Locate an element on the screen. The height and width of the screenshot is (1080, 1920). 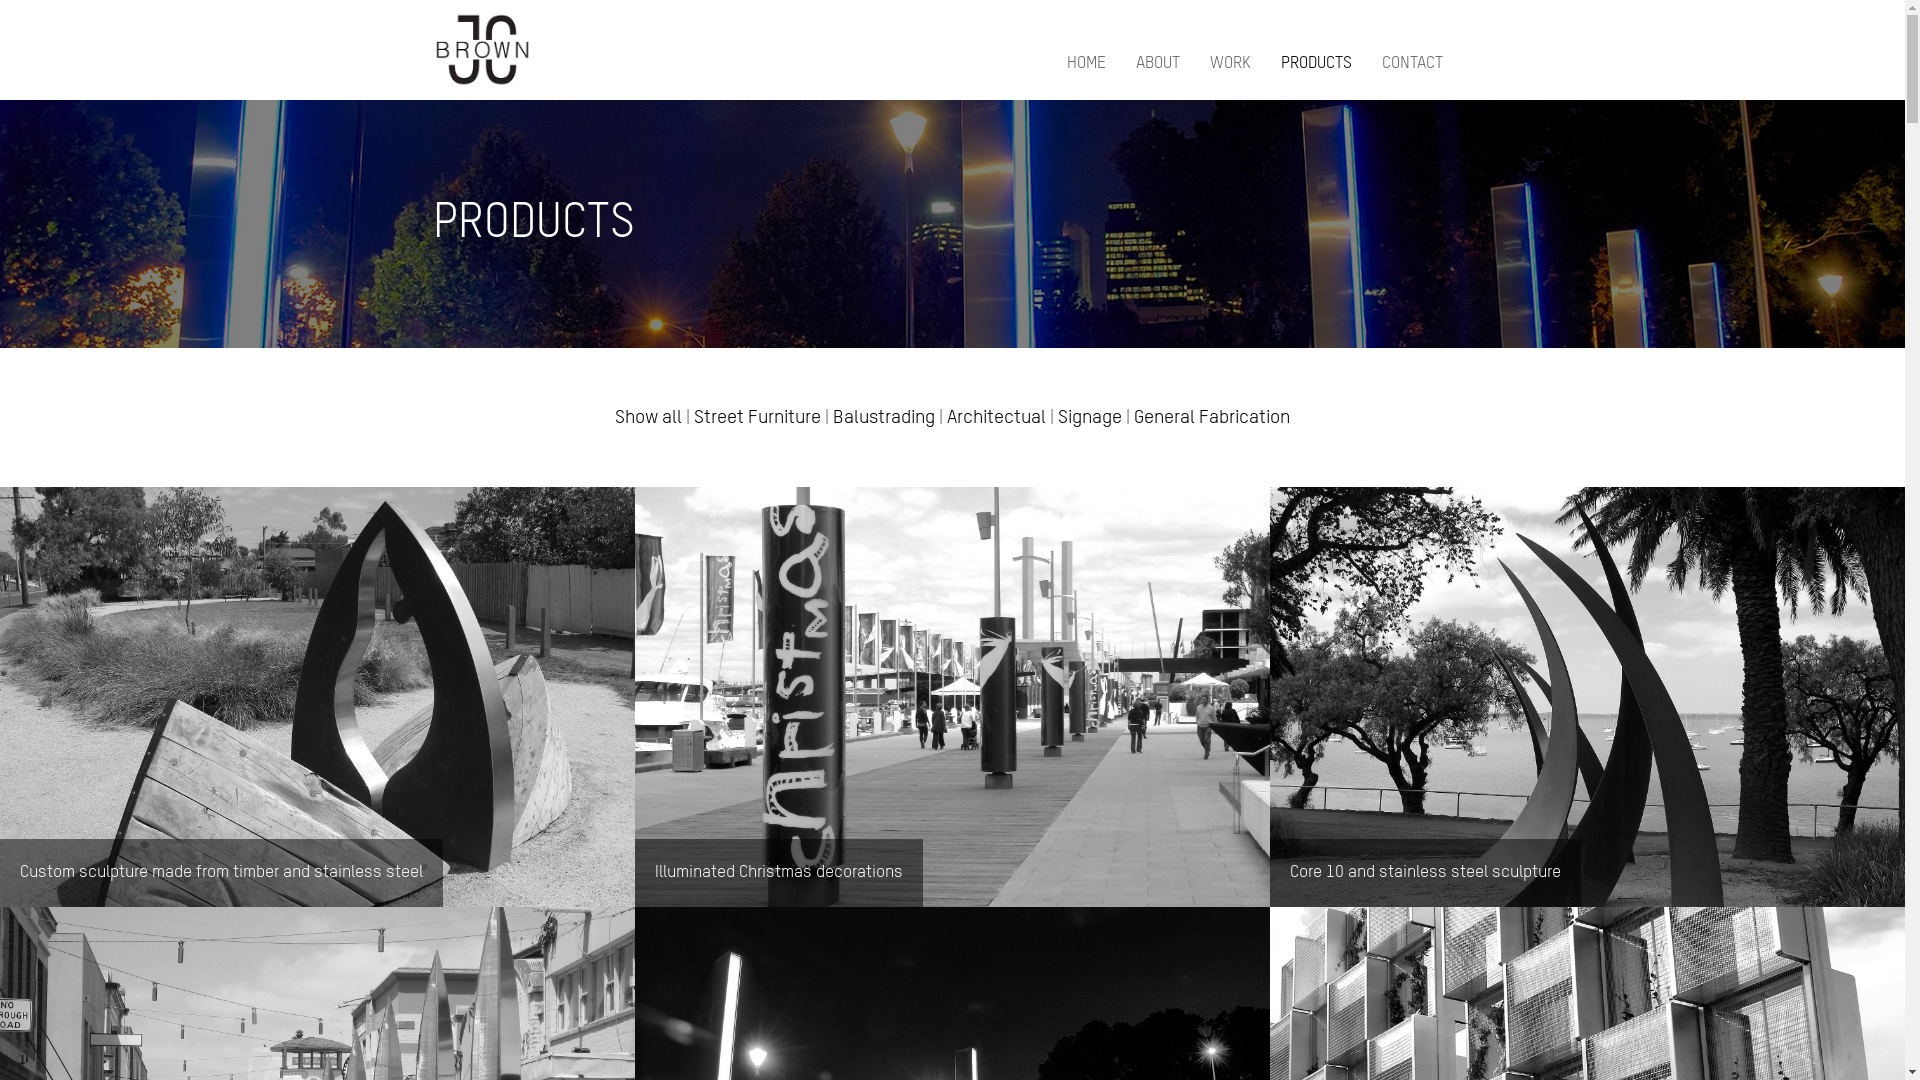
WORK is located at coordinates (1230, 66).